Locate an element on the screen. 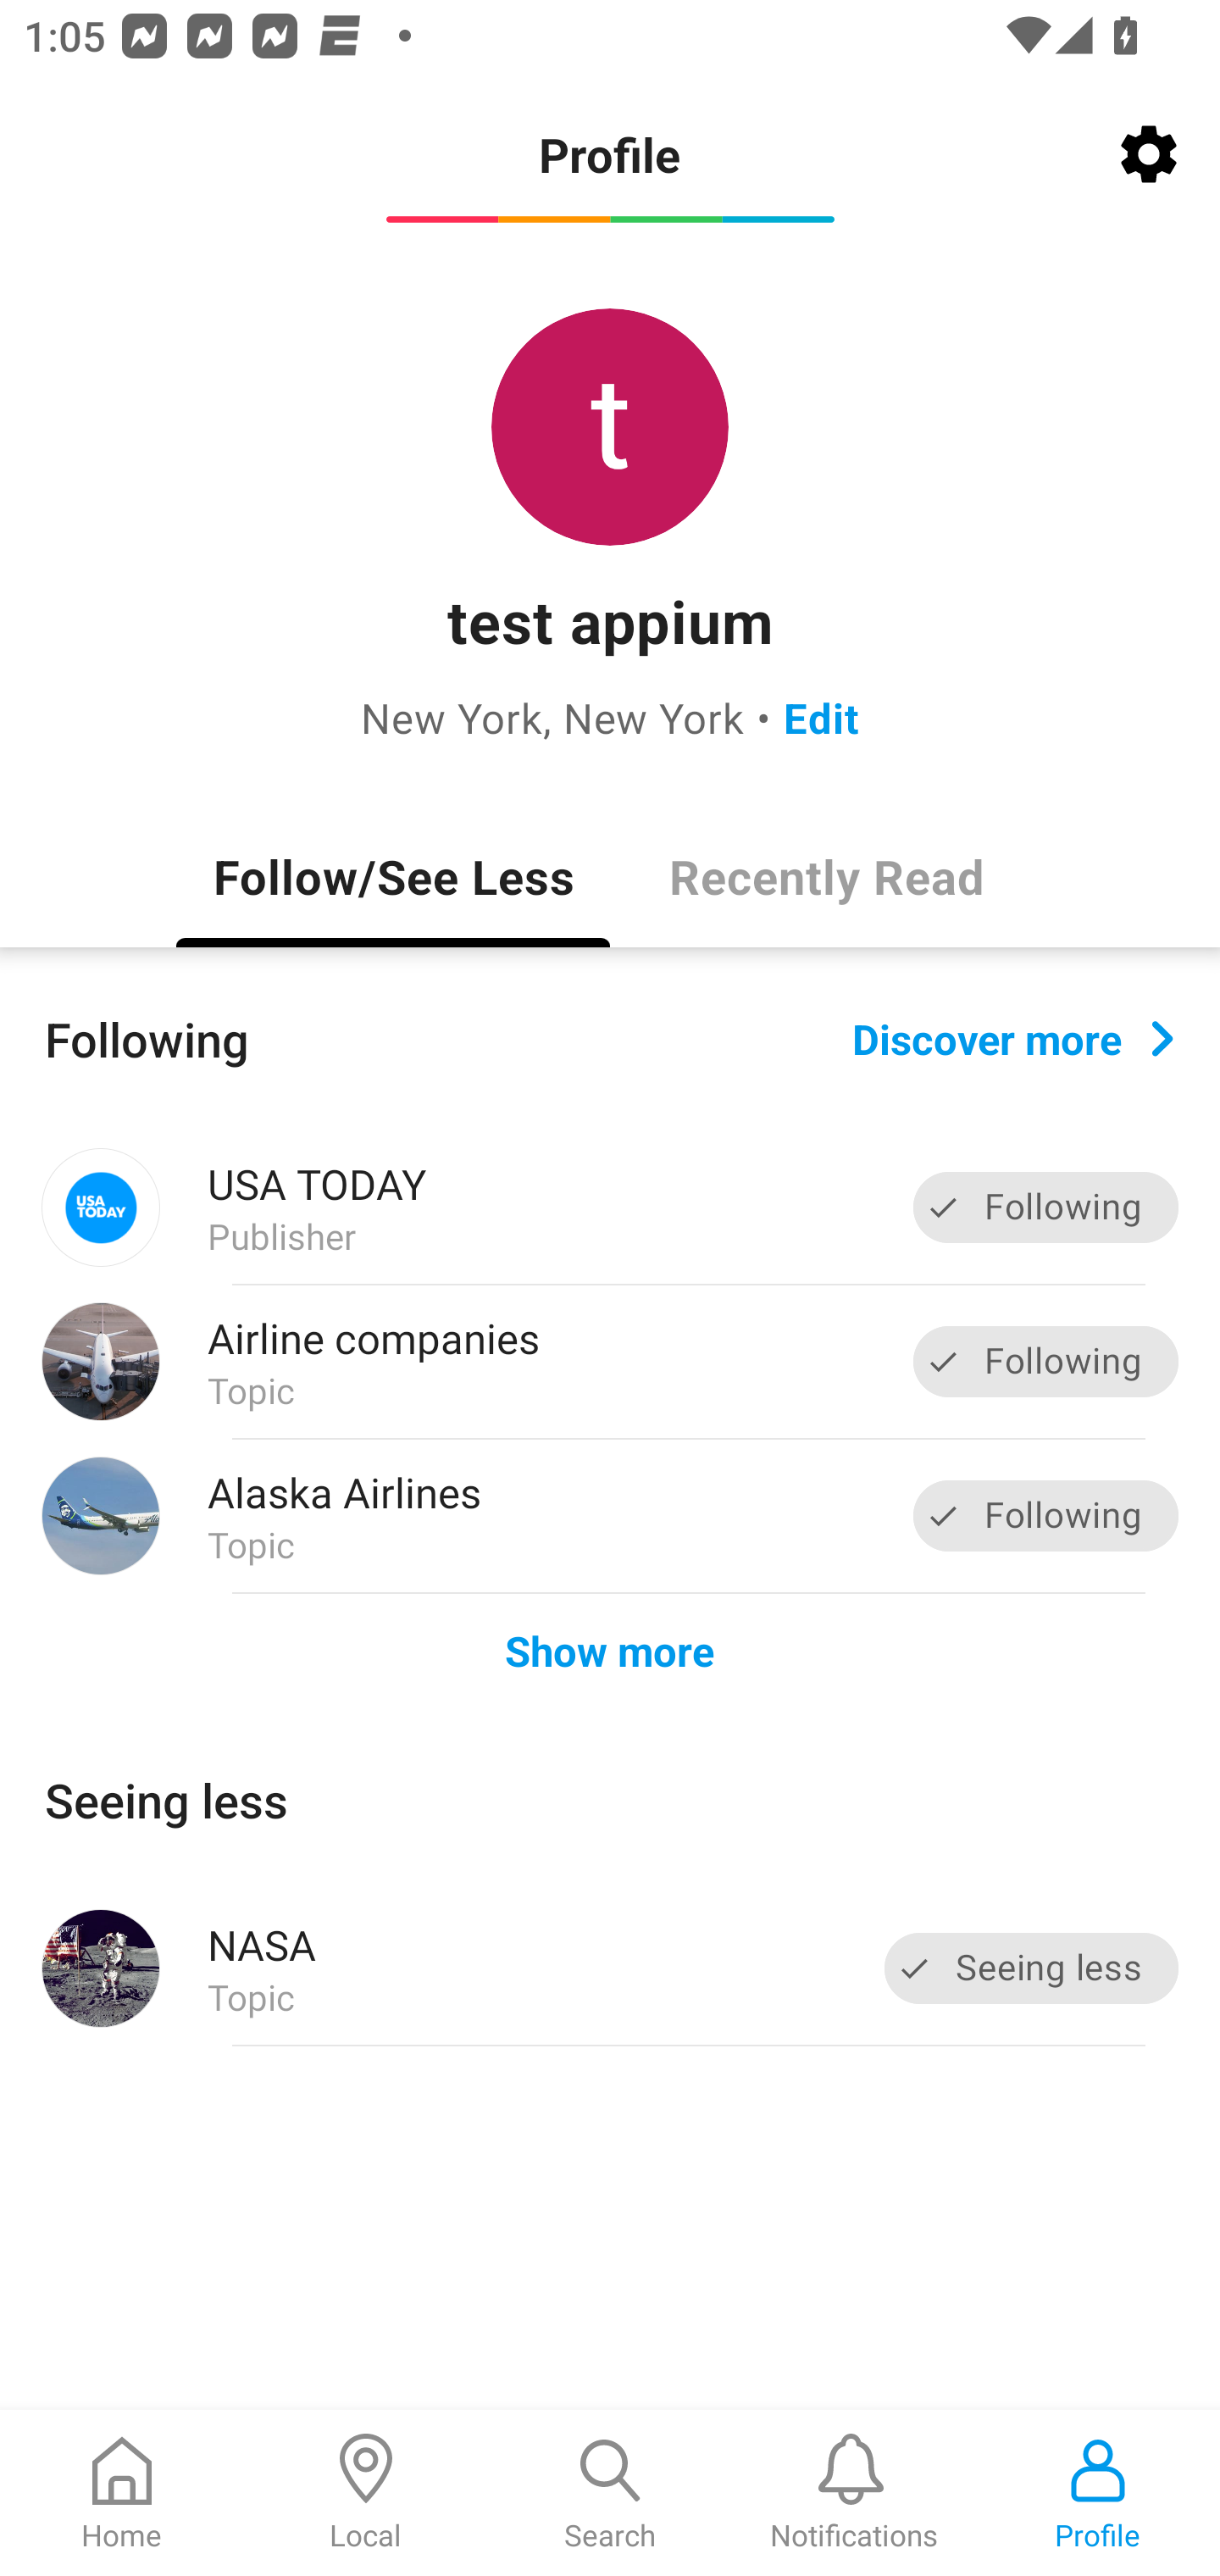 The height and width of the screenshot is (2576, 1220). Notifications is located at coordinates (854, 2493).